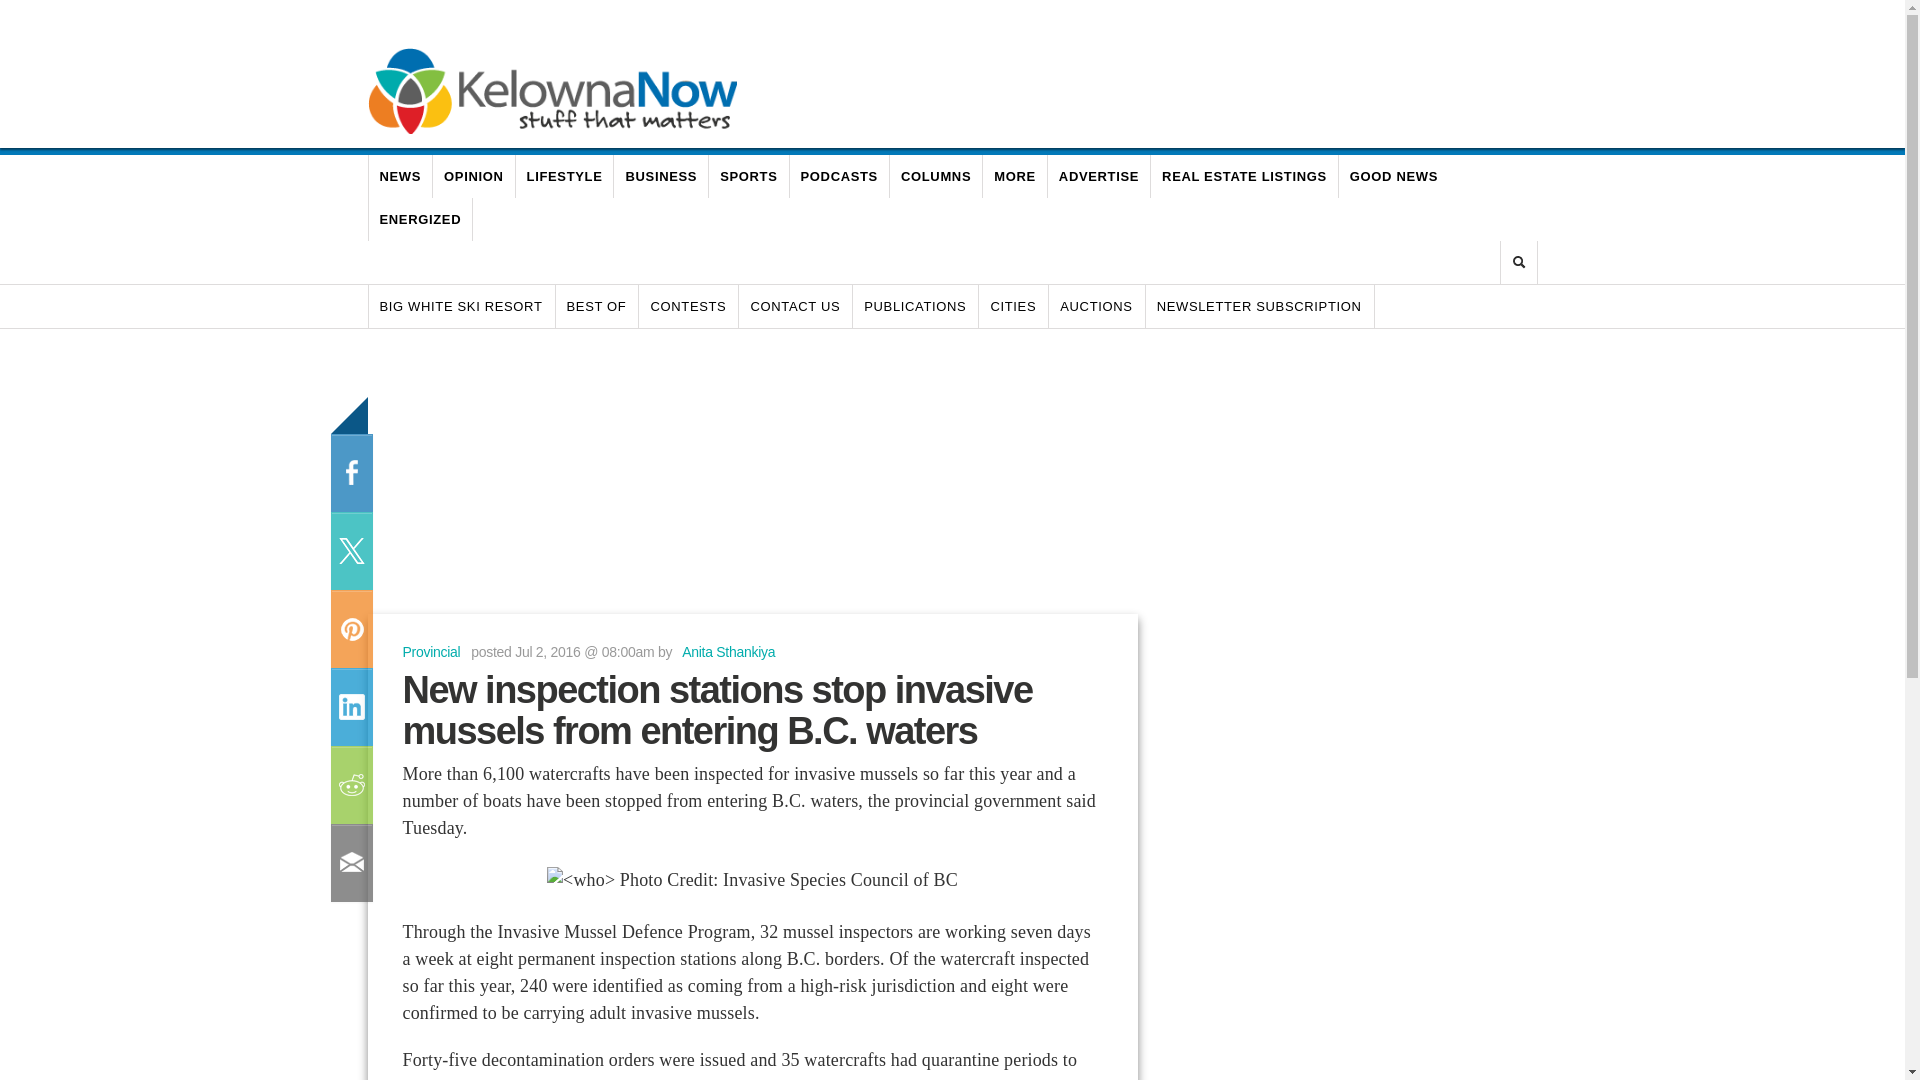 The width and height of the screenshot is (1920, 1080). I want to click on Share on Twitter, so click(350, 550).